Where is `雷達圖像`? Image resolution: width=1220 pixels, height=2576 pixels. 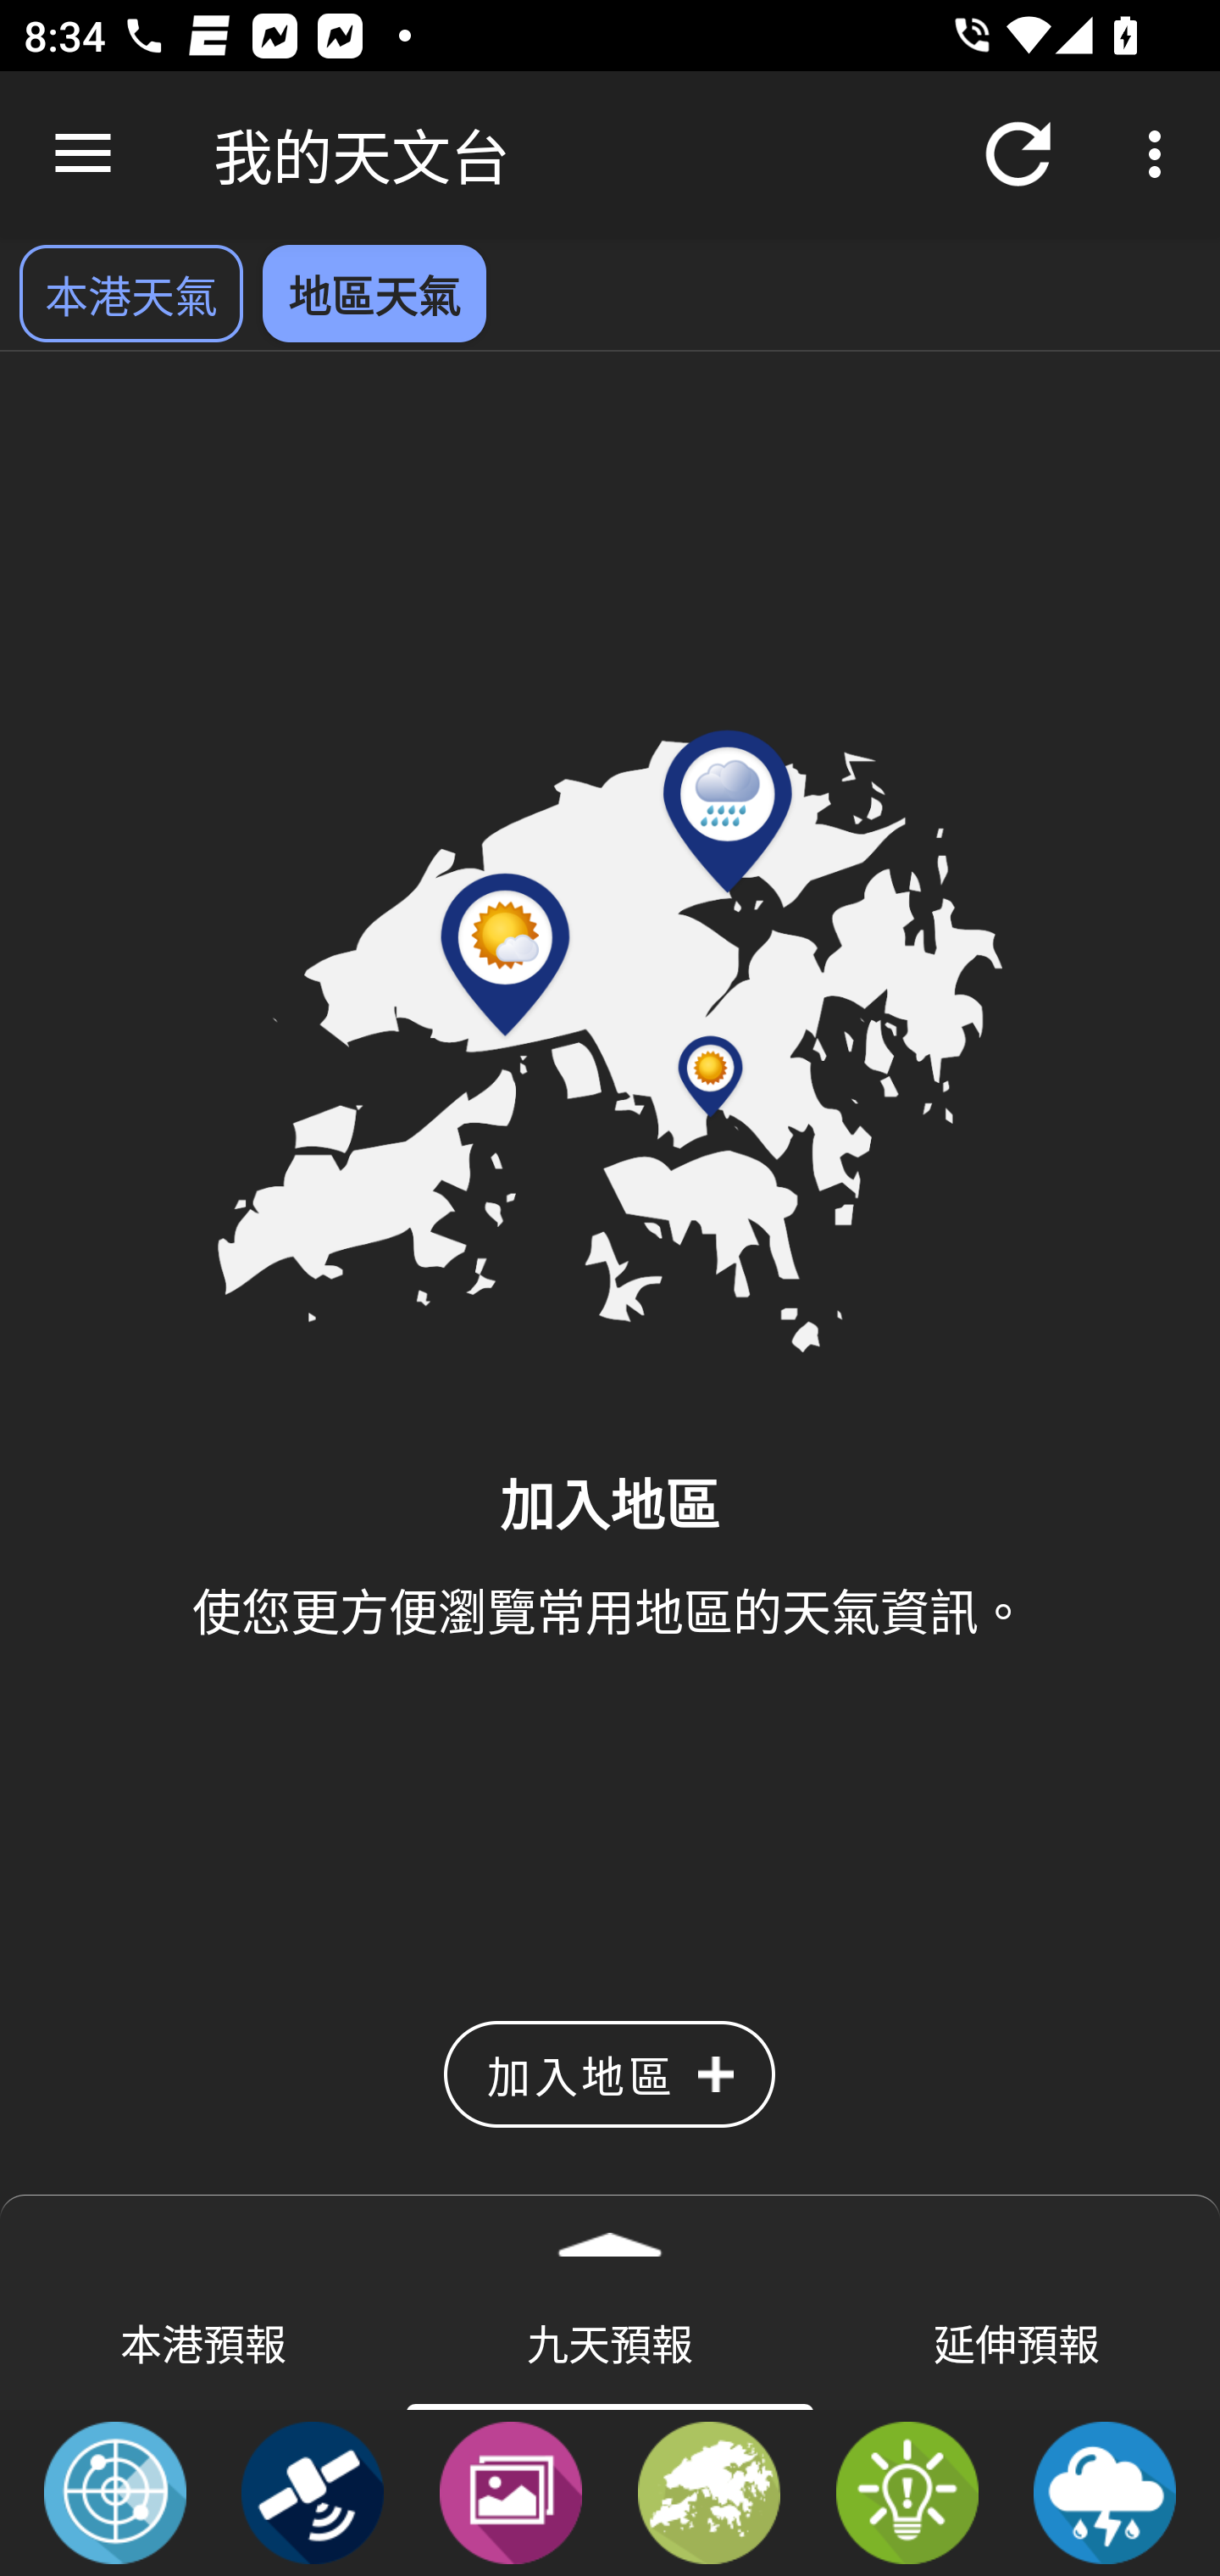 雷達圖像 is located at coordinates (115, 2491).